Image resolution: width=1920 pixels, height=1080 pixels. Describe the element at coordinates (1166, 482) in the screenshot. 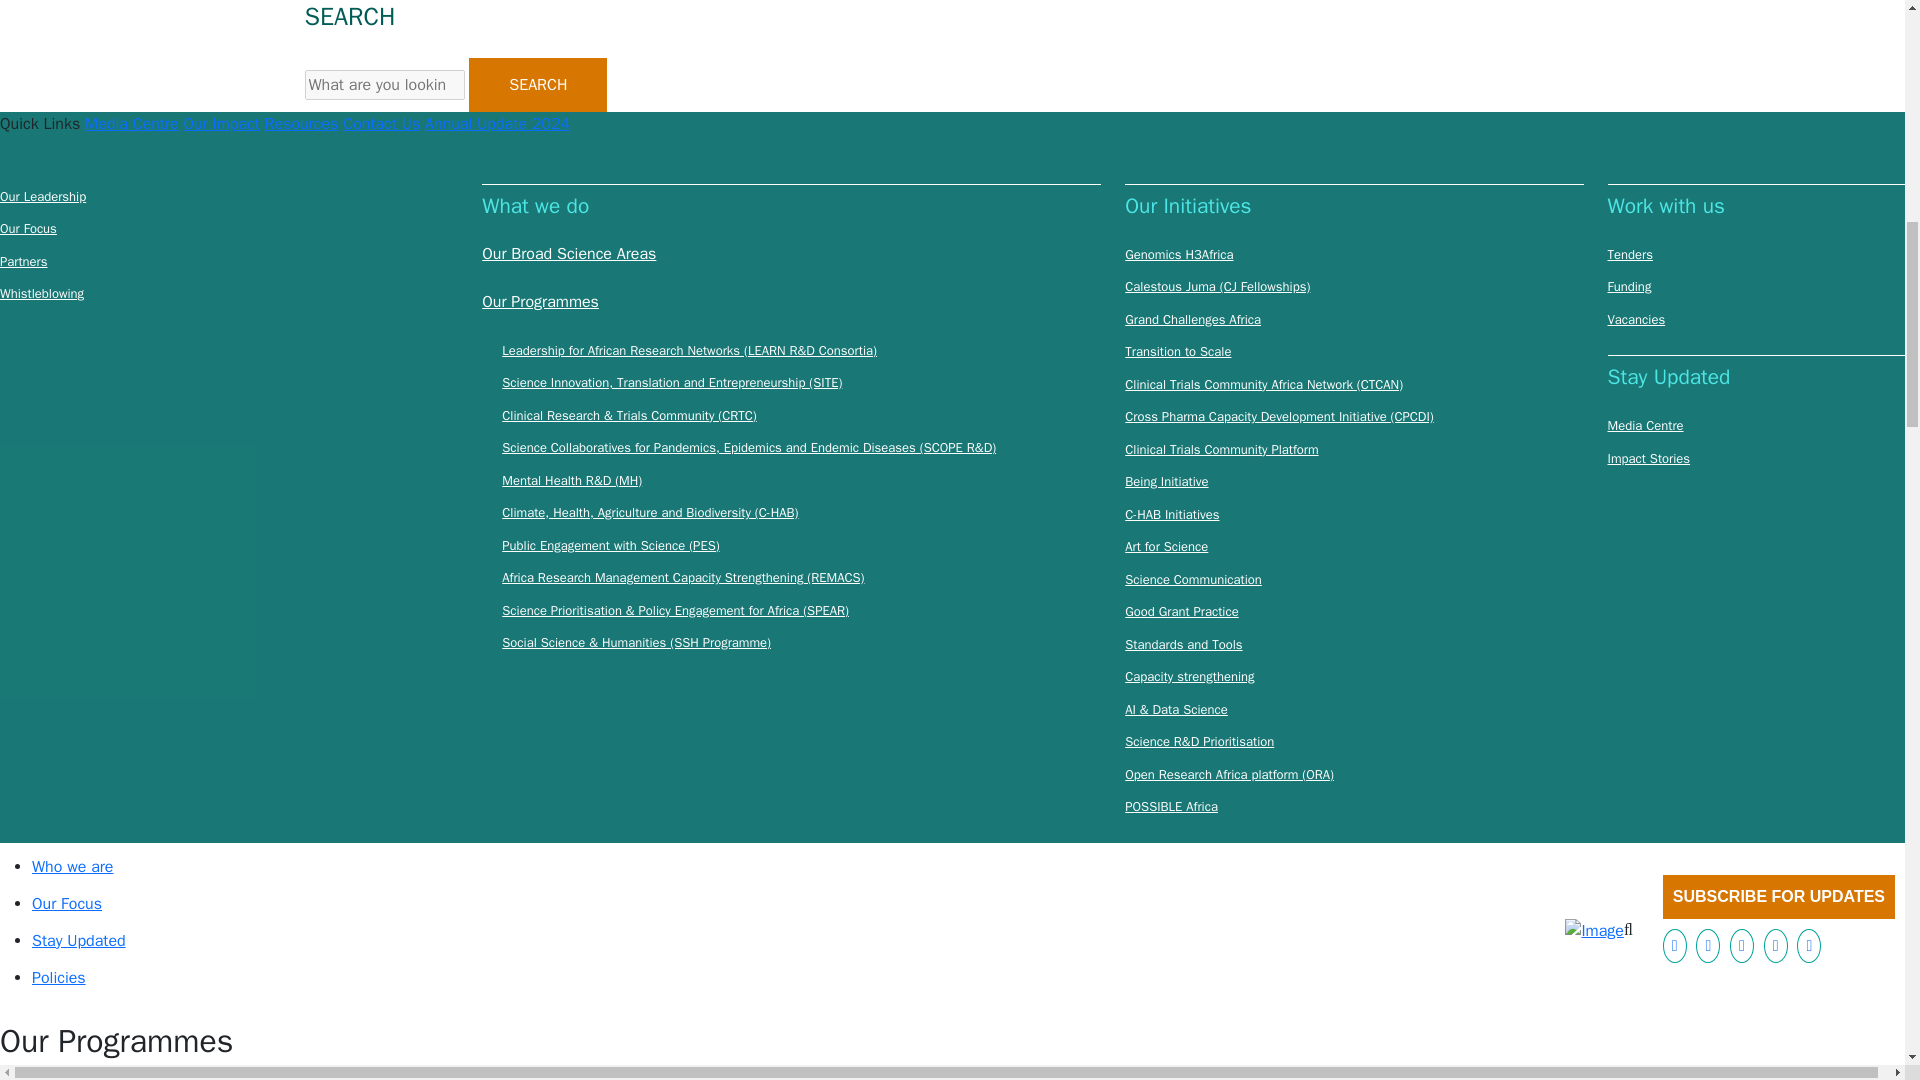

I see `Being Initiative` at that location.